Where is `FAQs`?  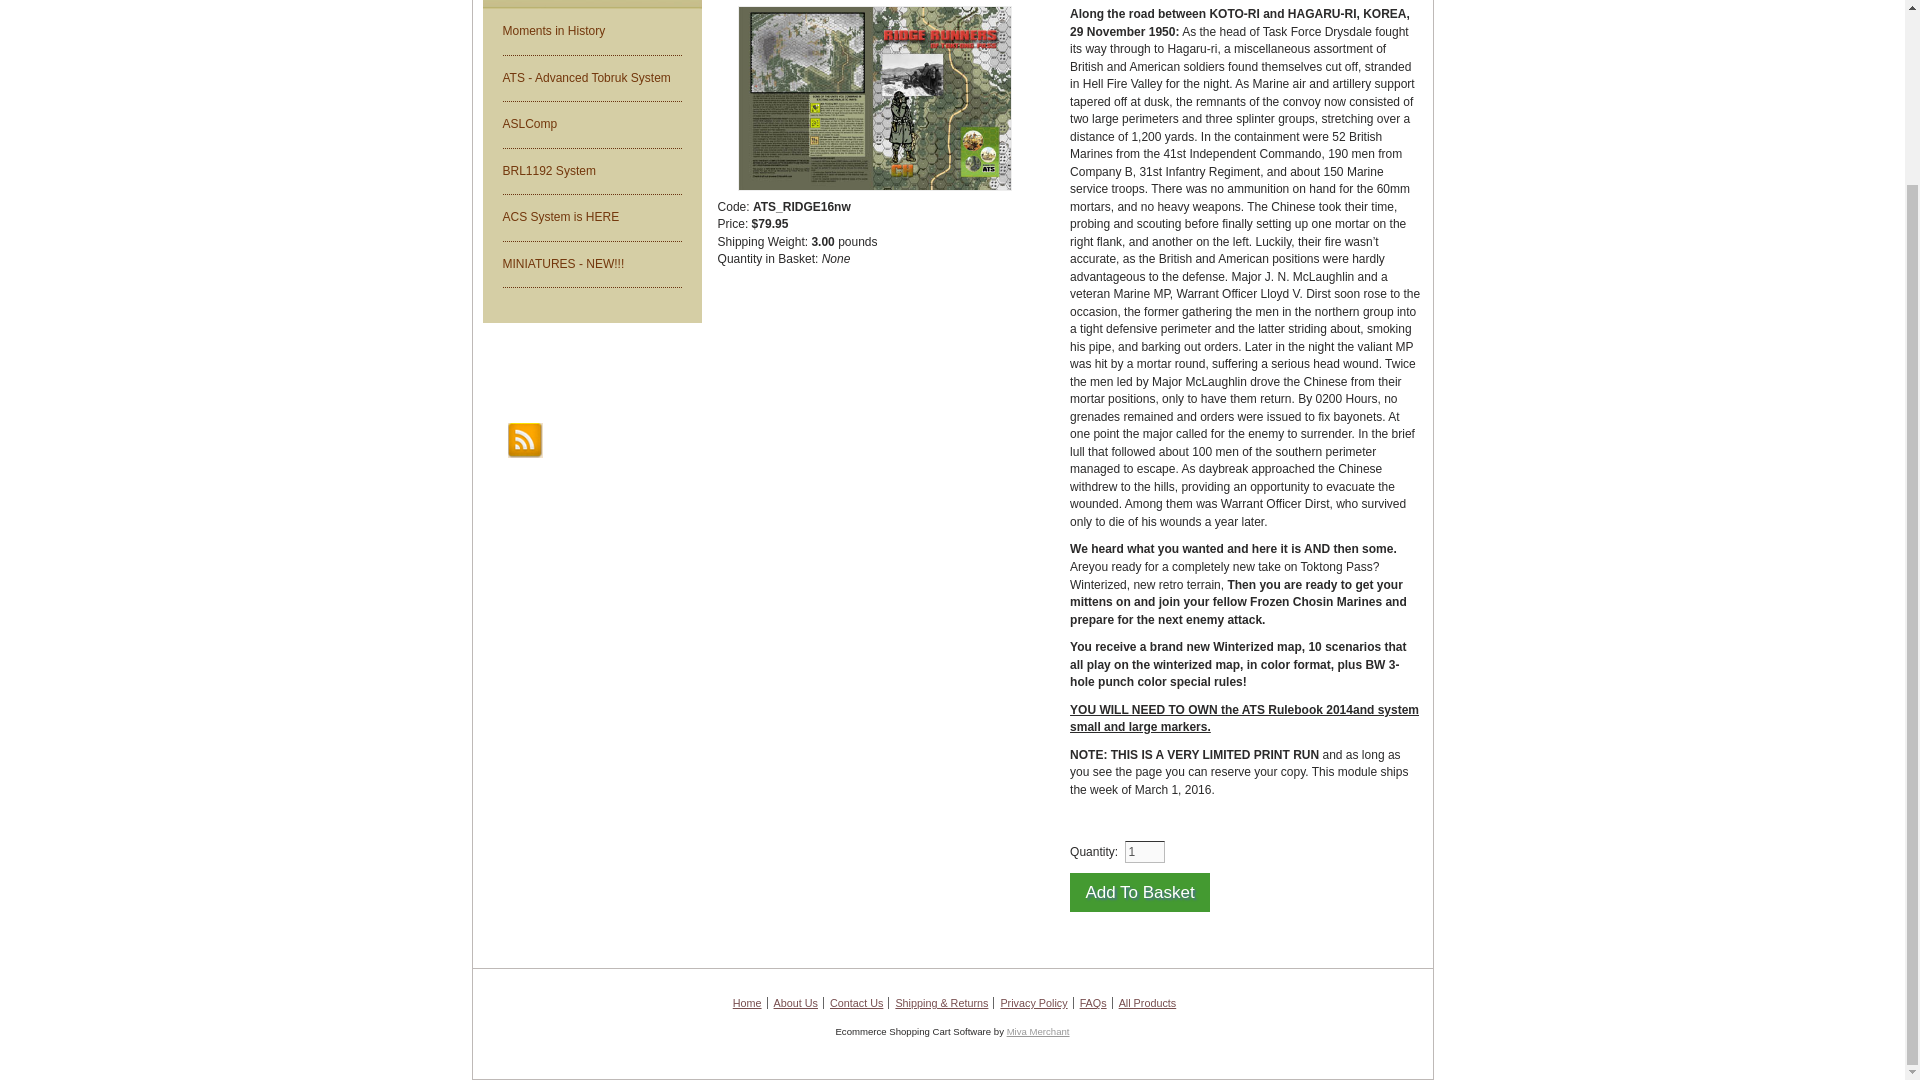
FAQs is located at coordinates (1093, 1002).